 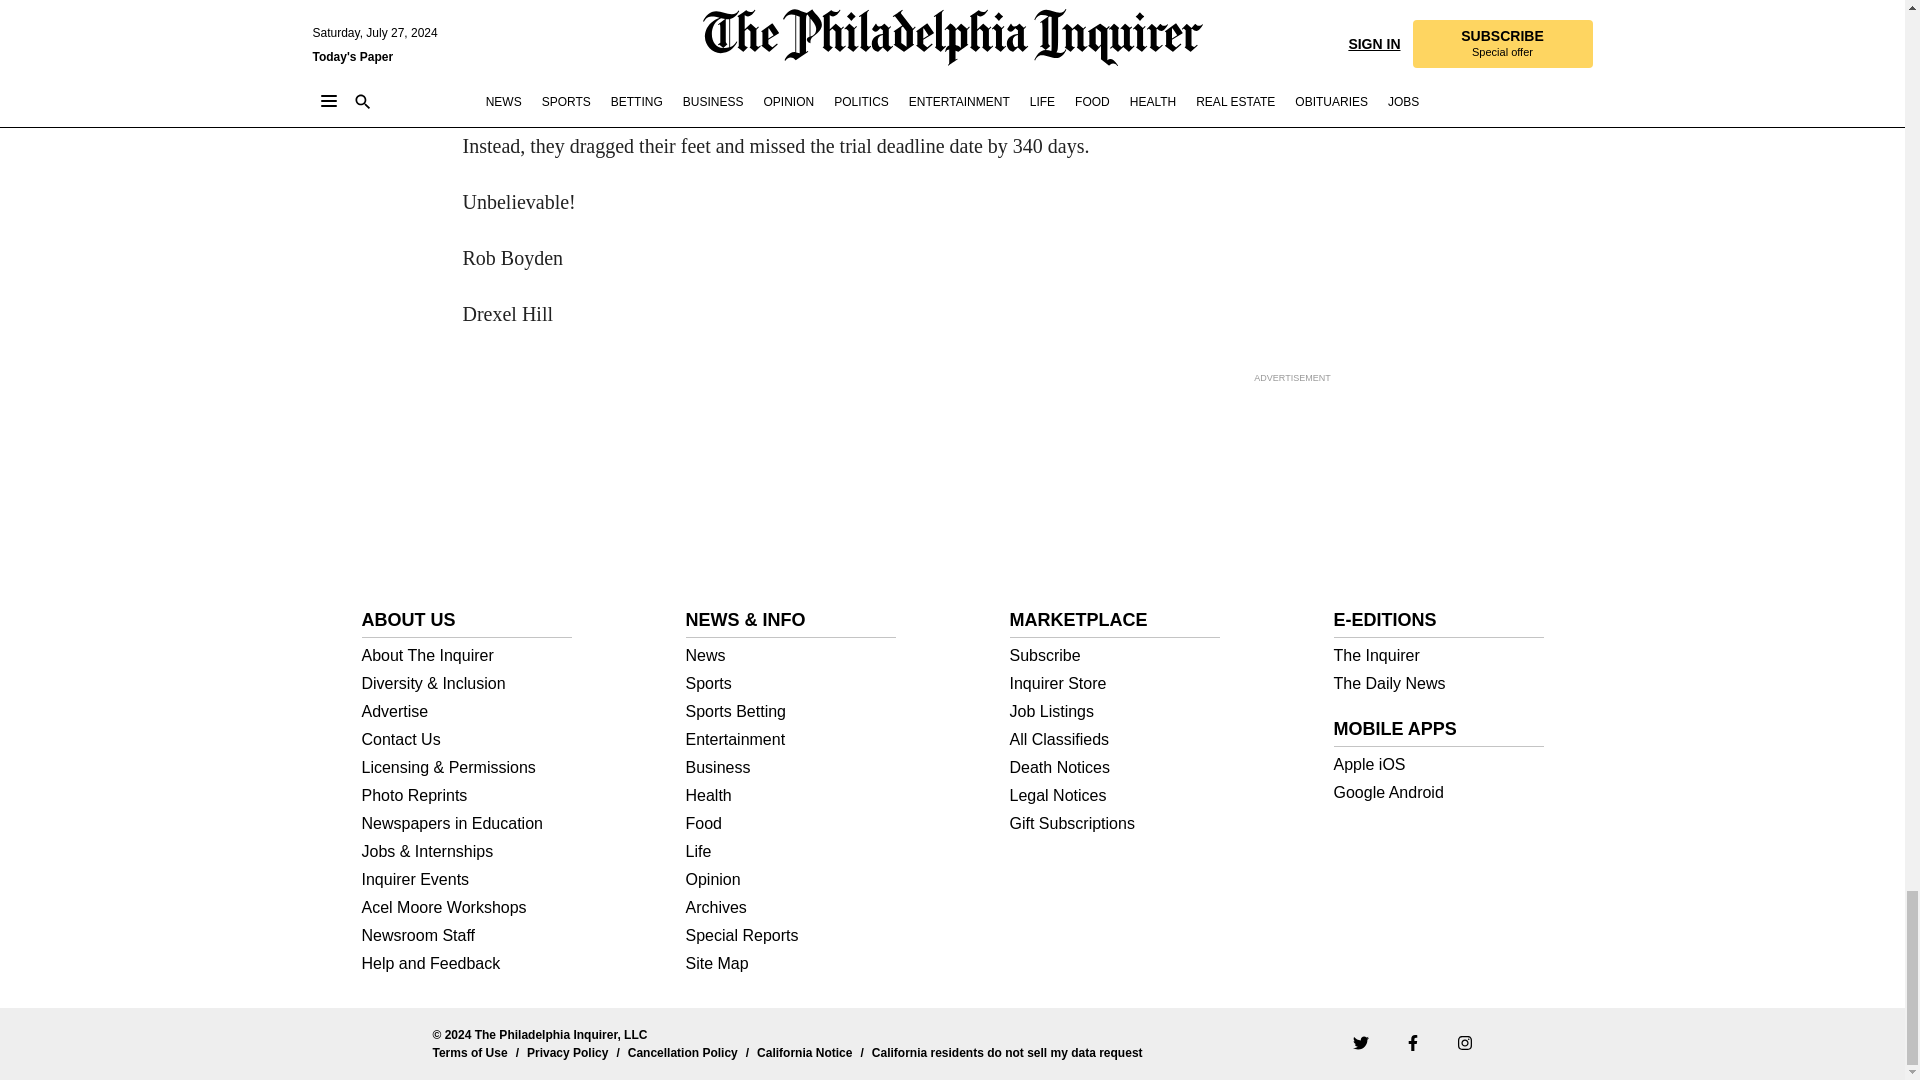 What do you see at coordinates (467, 740) in the screenshot?
I see `Contact Us` at bounding box center [467, 740].